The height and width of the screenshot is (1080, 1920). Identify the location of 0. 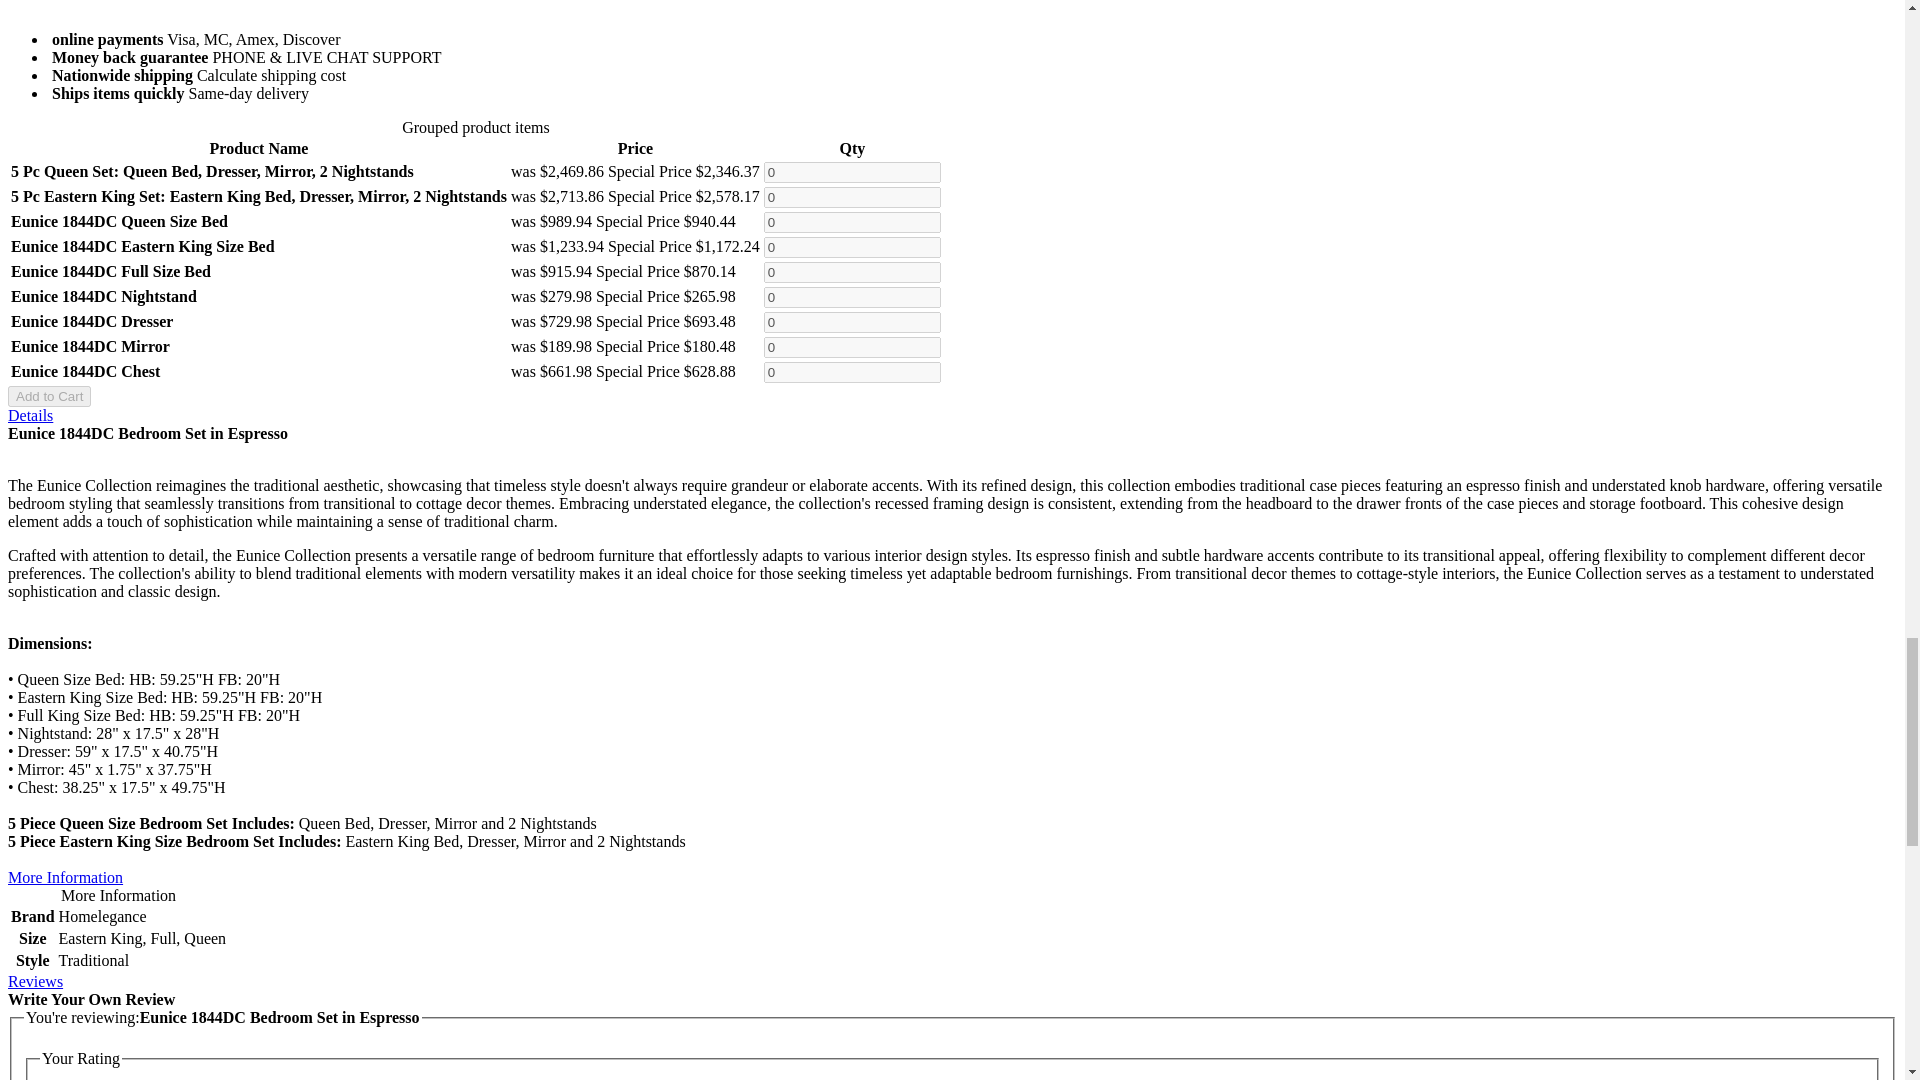
(852, 322).